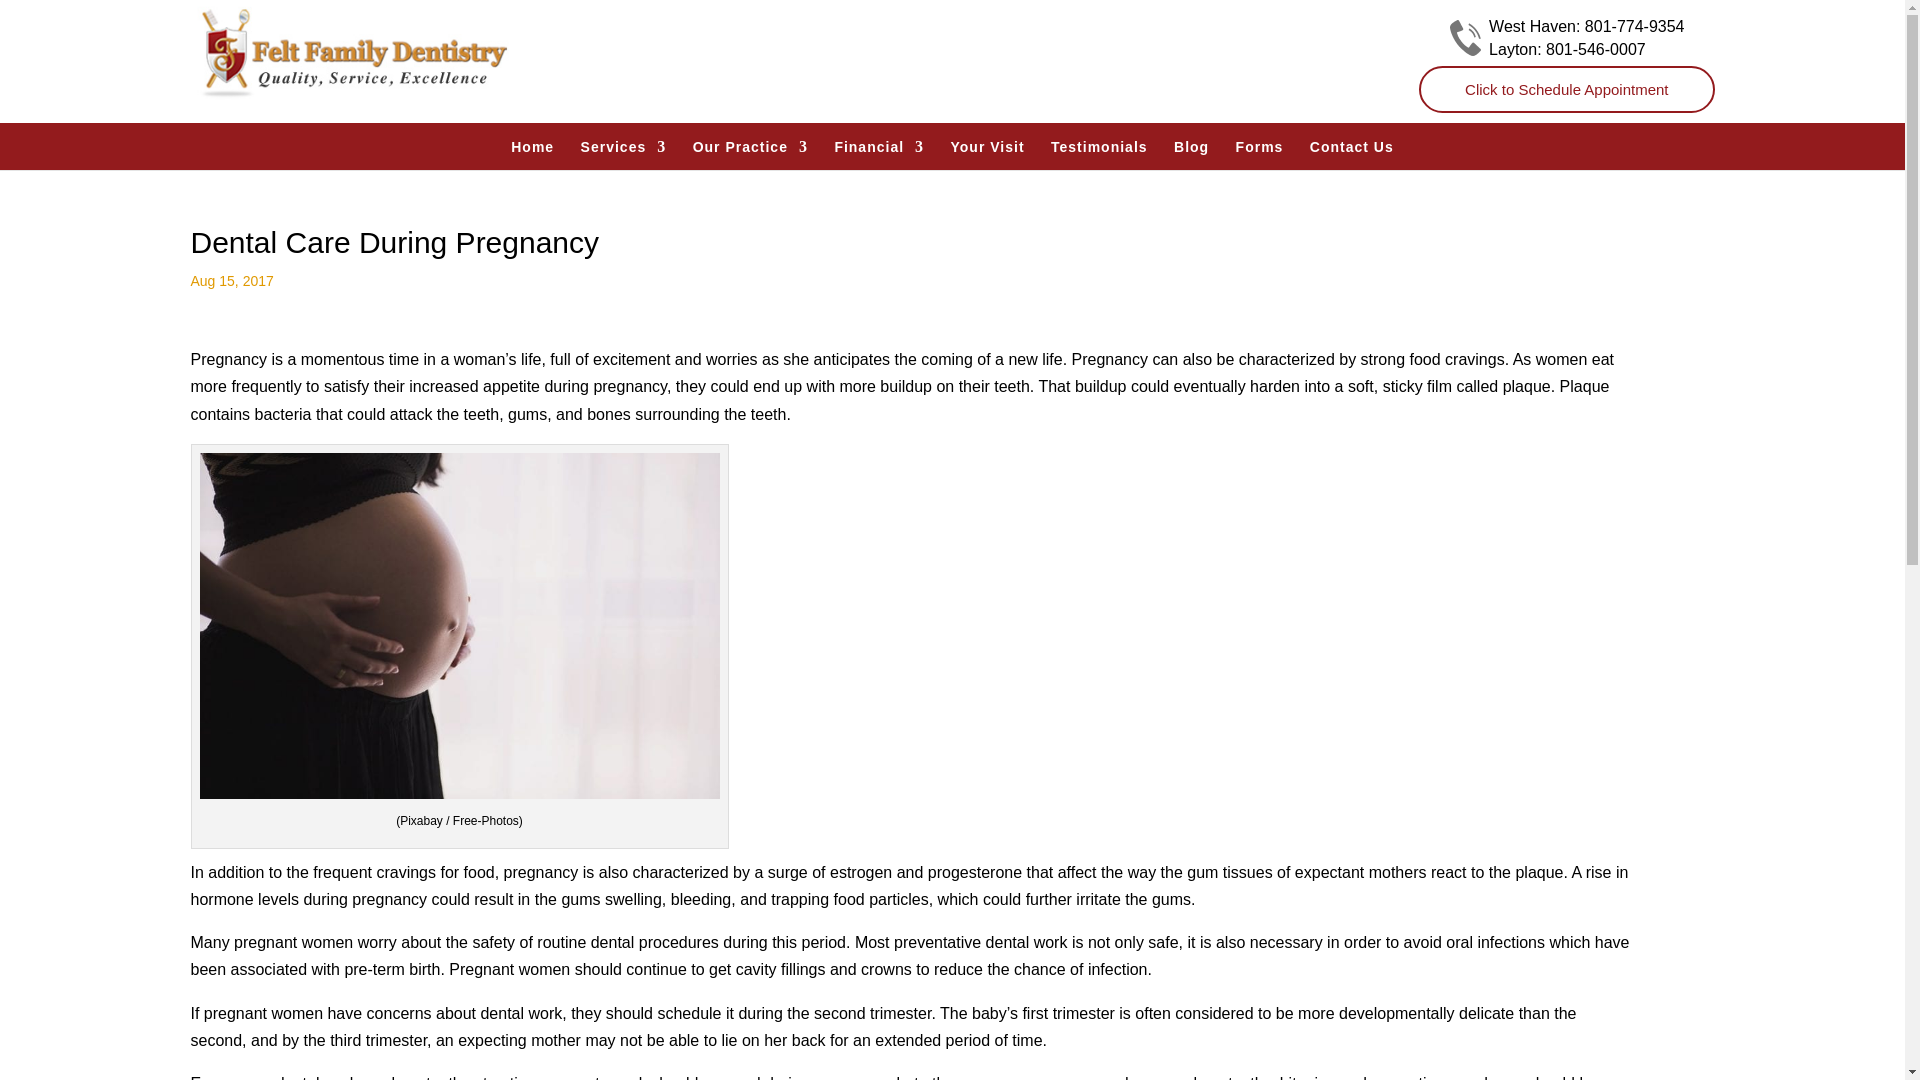  Describe the element at coordinates (1191, 147) in the screenshot. I see `Blog` at that location.